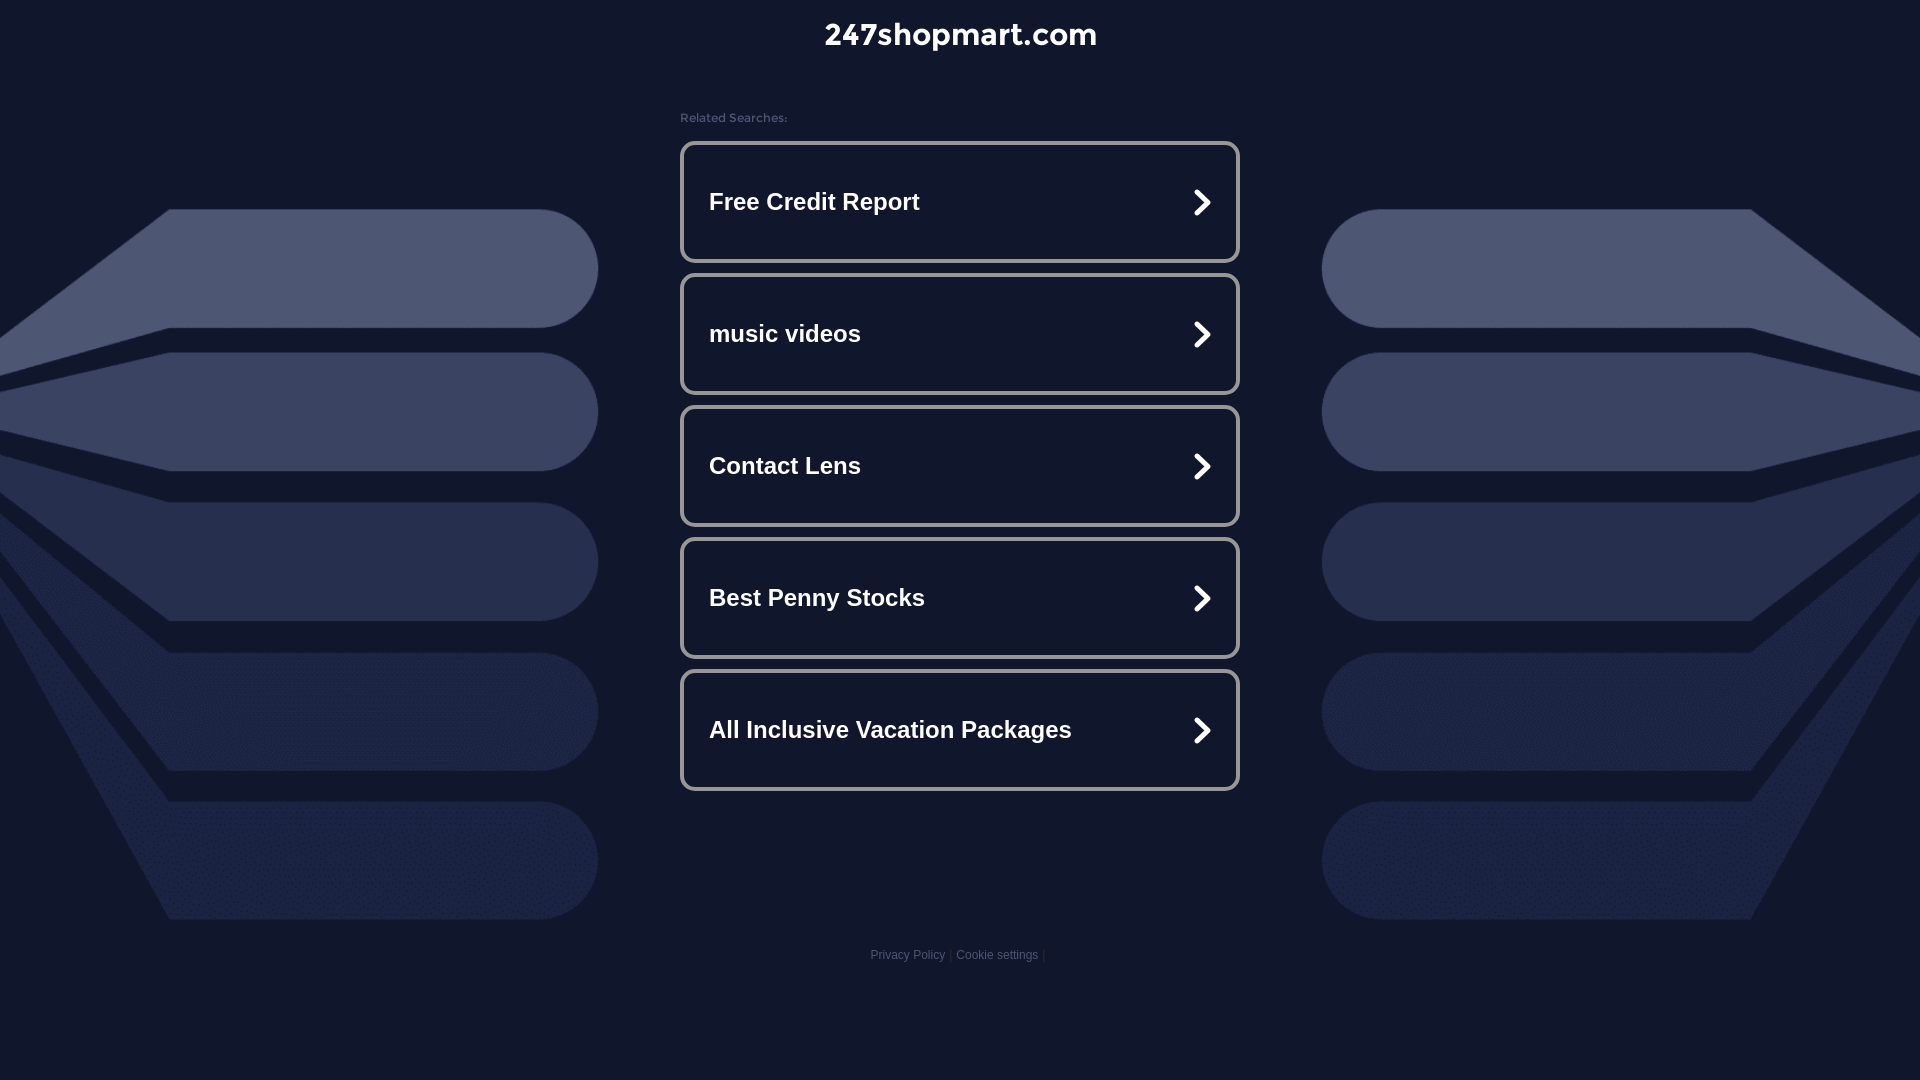  I want to click on Free Credit Report, so click(960, 202).